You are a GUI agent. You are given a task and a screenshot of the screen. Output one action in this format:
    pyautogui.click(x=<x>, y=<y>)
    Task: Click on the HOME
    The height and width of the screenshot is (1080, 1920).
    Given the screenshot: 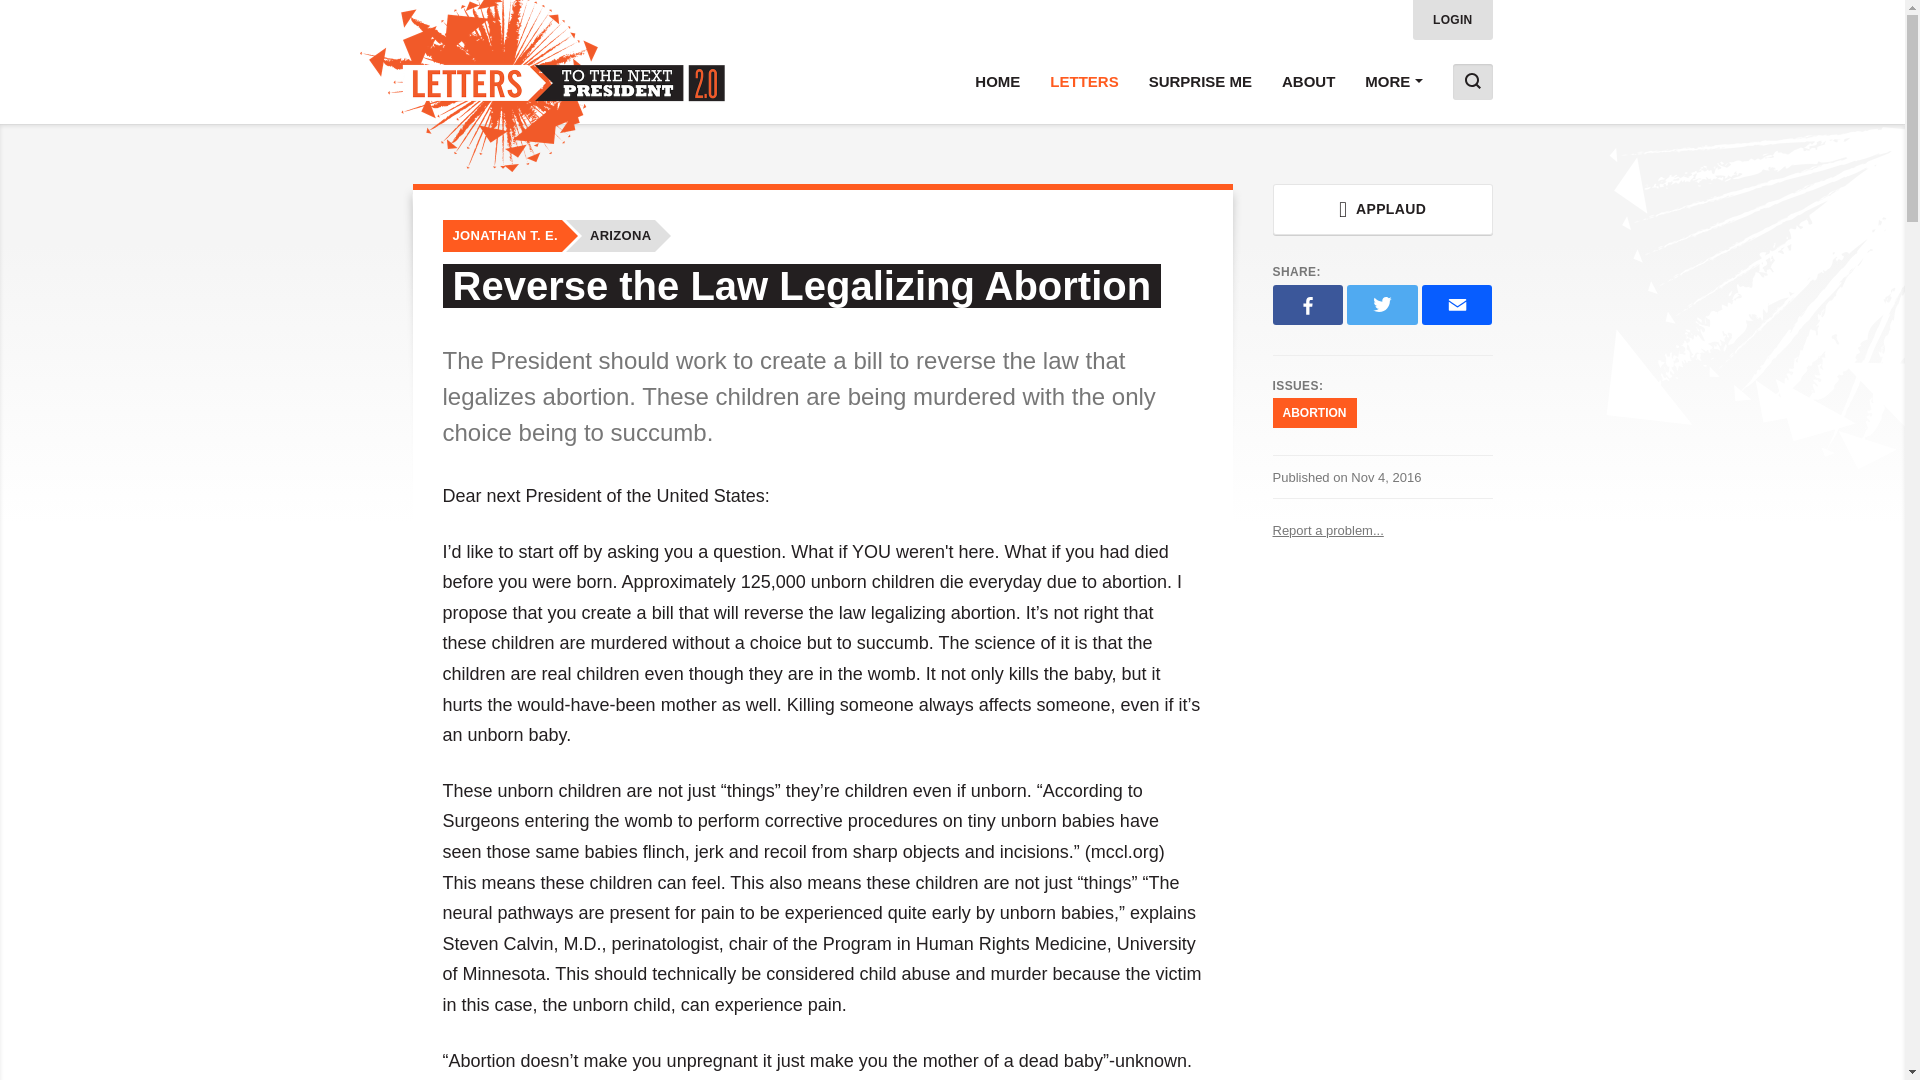 What is the action you would take?
    pyautogui.click(x=997, y=82)
    